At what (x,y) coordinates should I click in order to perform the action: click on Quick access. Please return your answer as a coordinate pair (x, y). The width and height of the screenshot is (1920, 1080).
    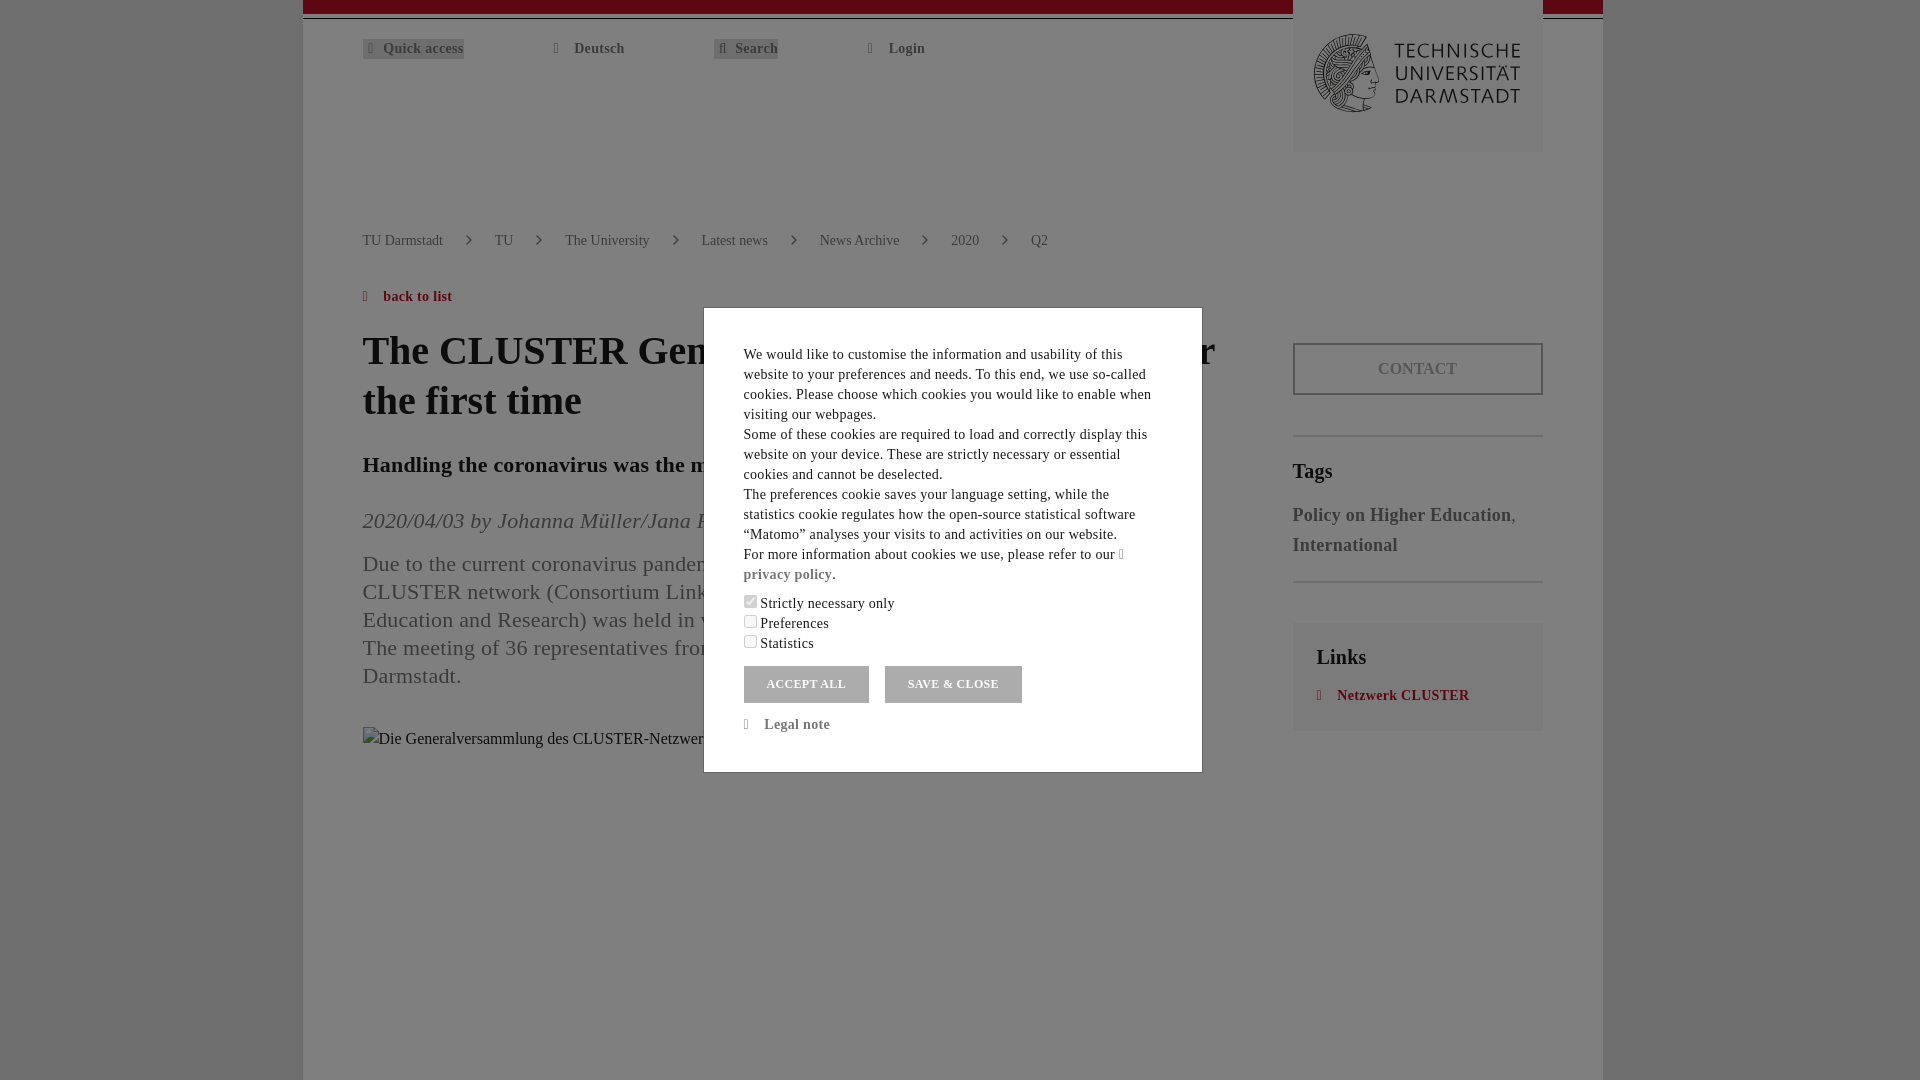
    Looking at the image, I should click on (412, 48).